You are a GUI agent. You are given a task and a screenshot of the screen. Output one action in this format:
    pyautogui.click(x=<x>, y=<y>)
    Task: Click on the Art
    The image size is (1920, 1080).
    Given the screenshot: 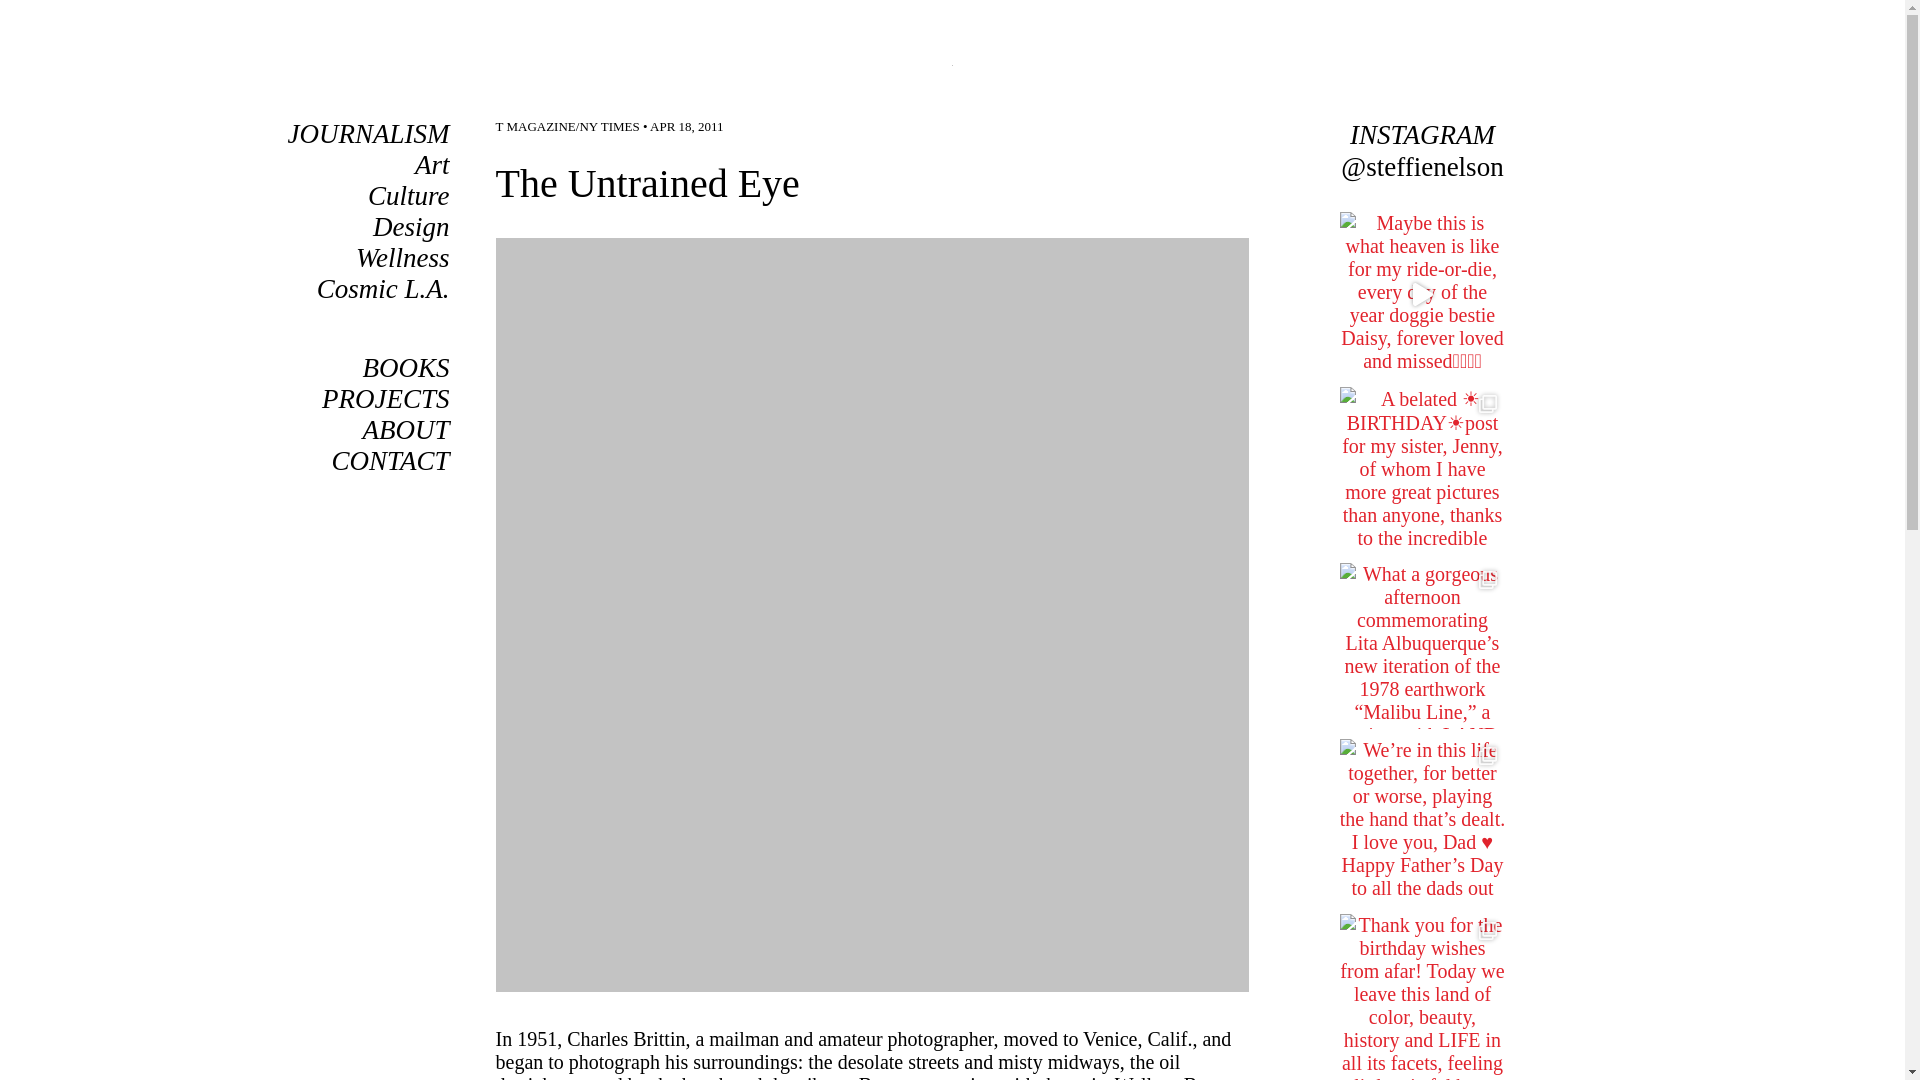 What is the action you would take?
    pyautogui.click(x=432, y=165)
    